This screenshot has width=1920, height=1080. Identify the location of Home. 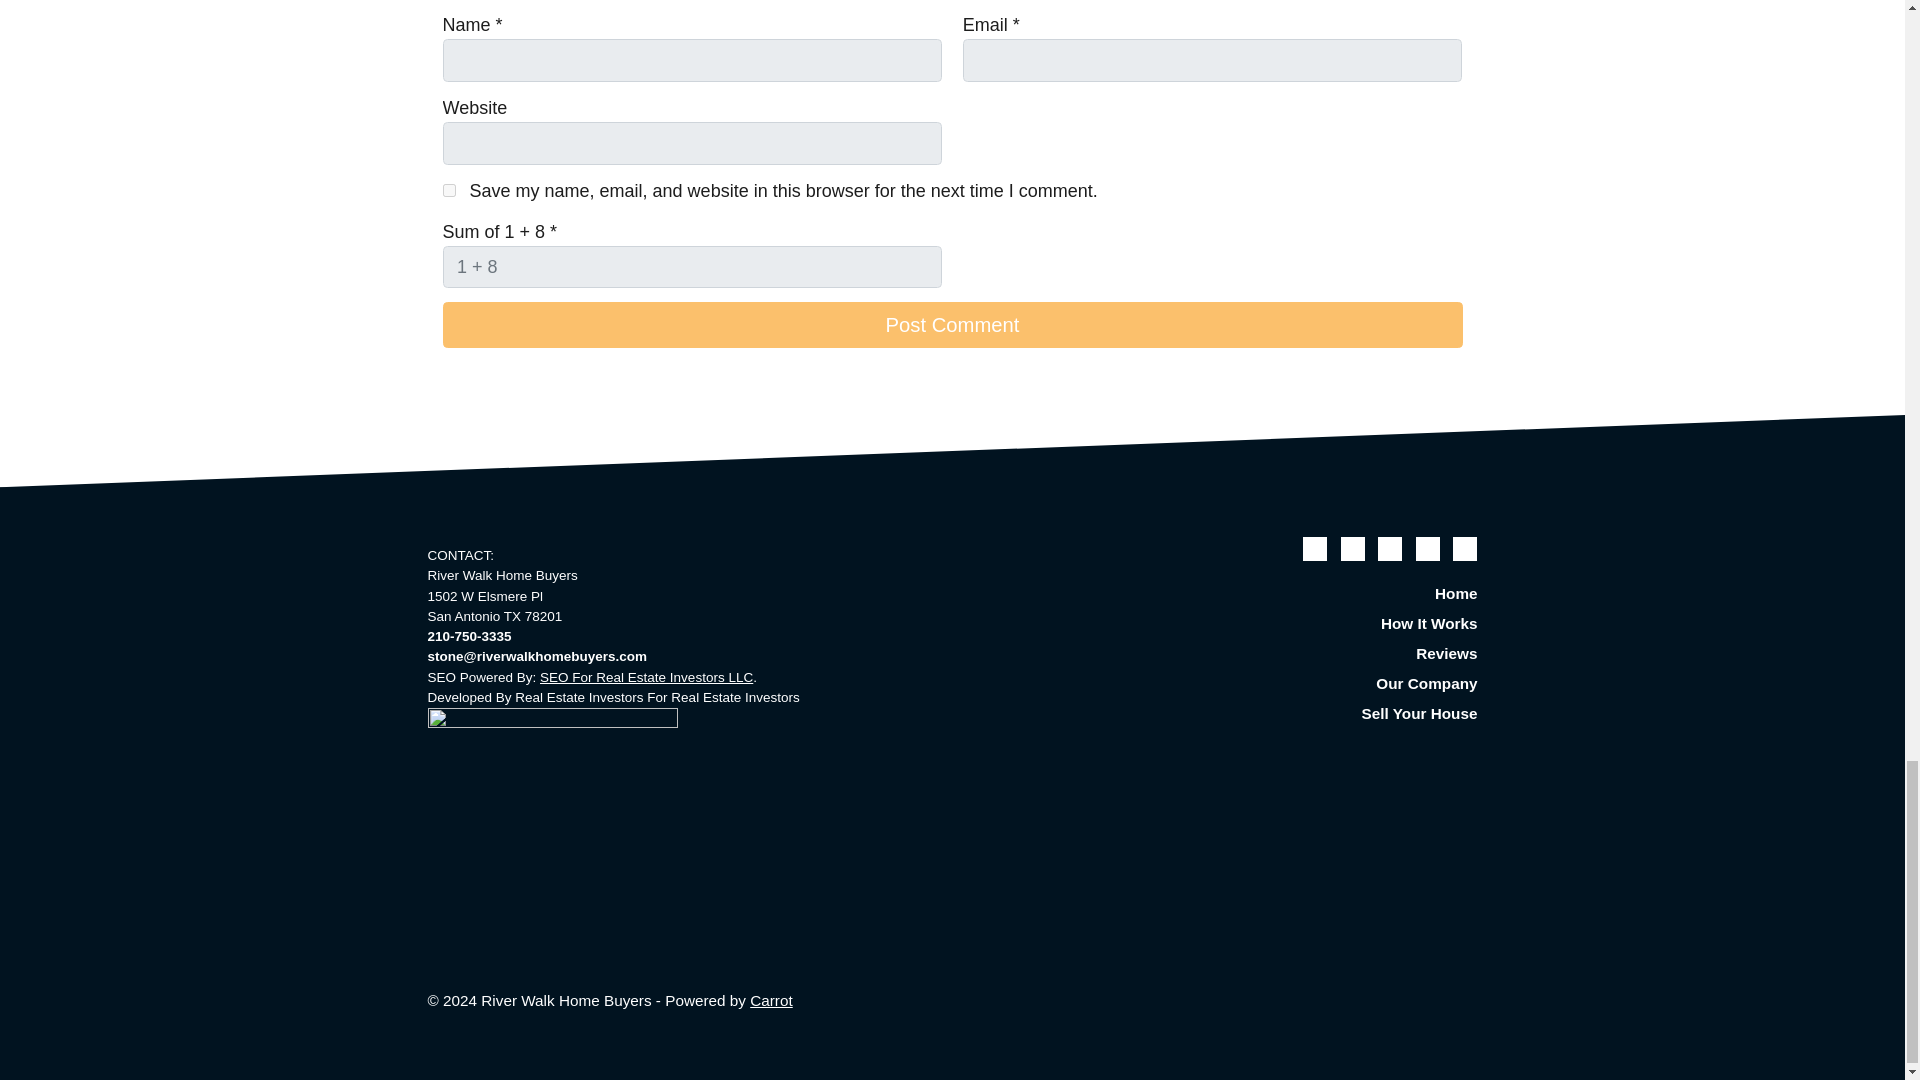
(1313, 594).